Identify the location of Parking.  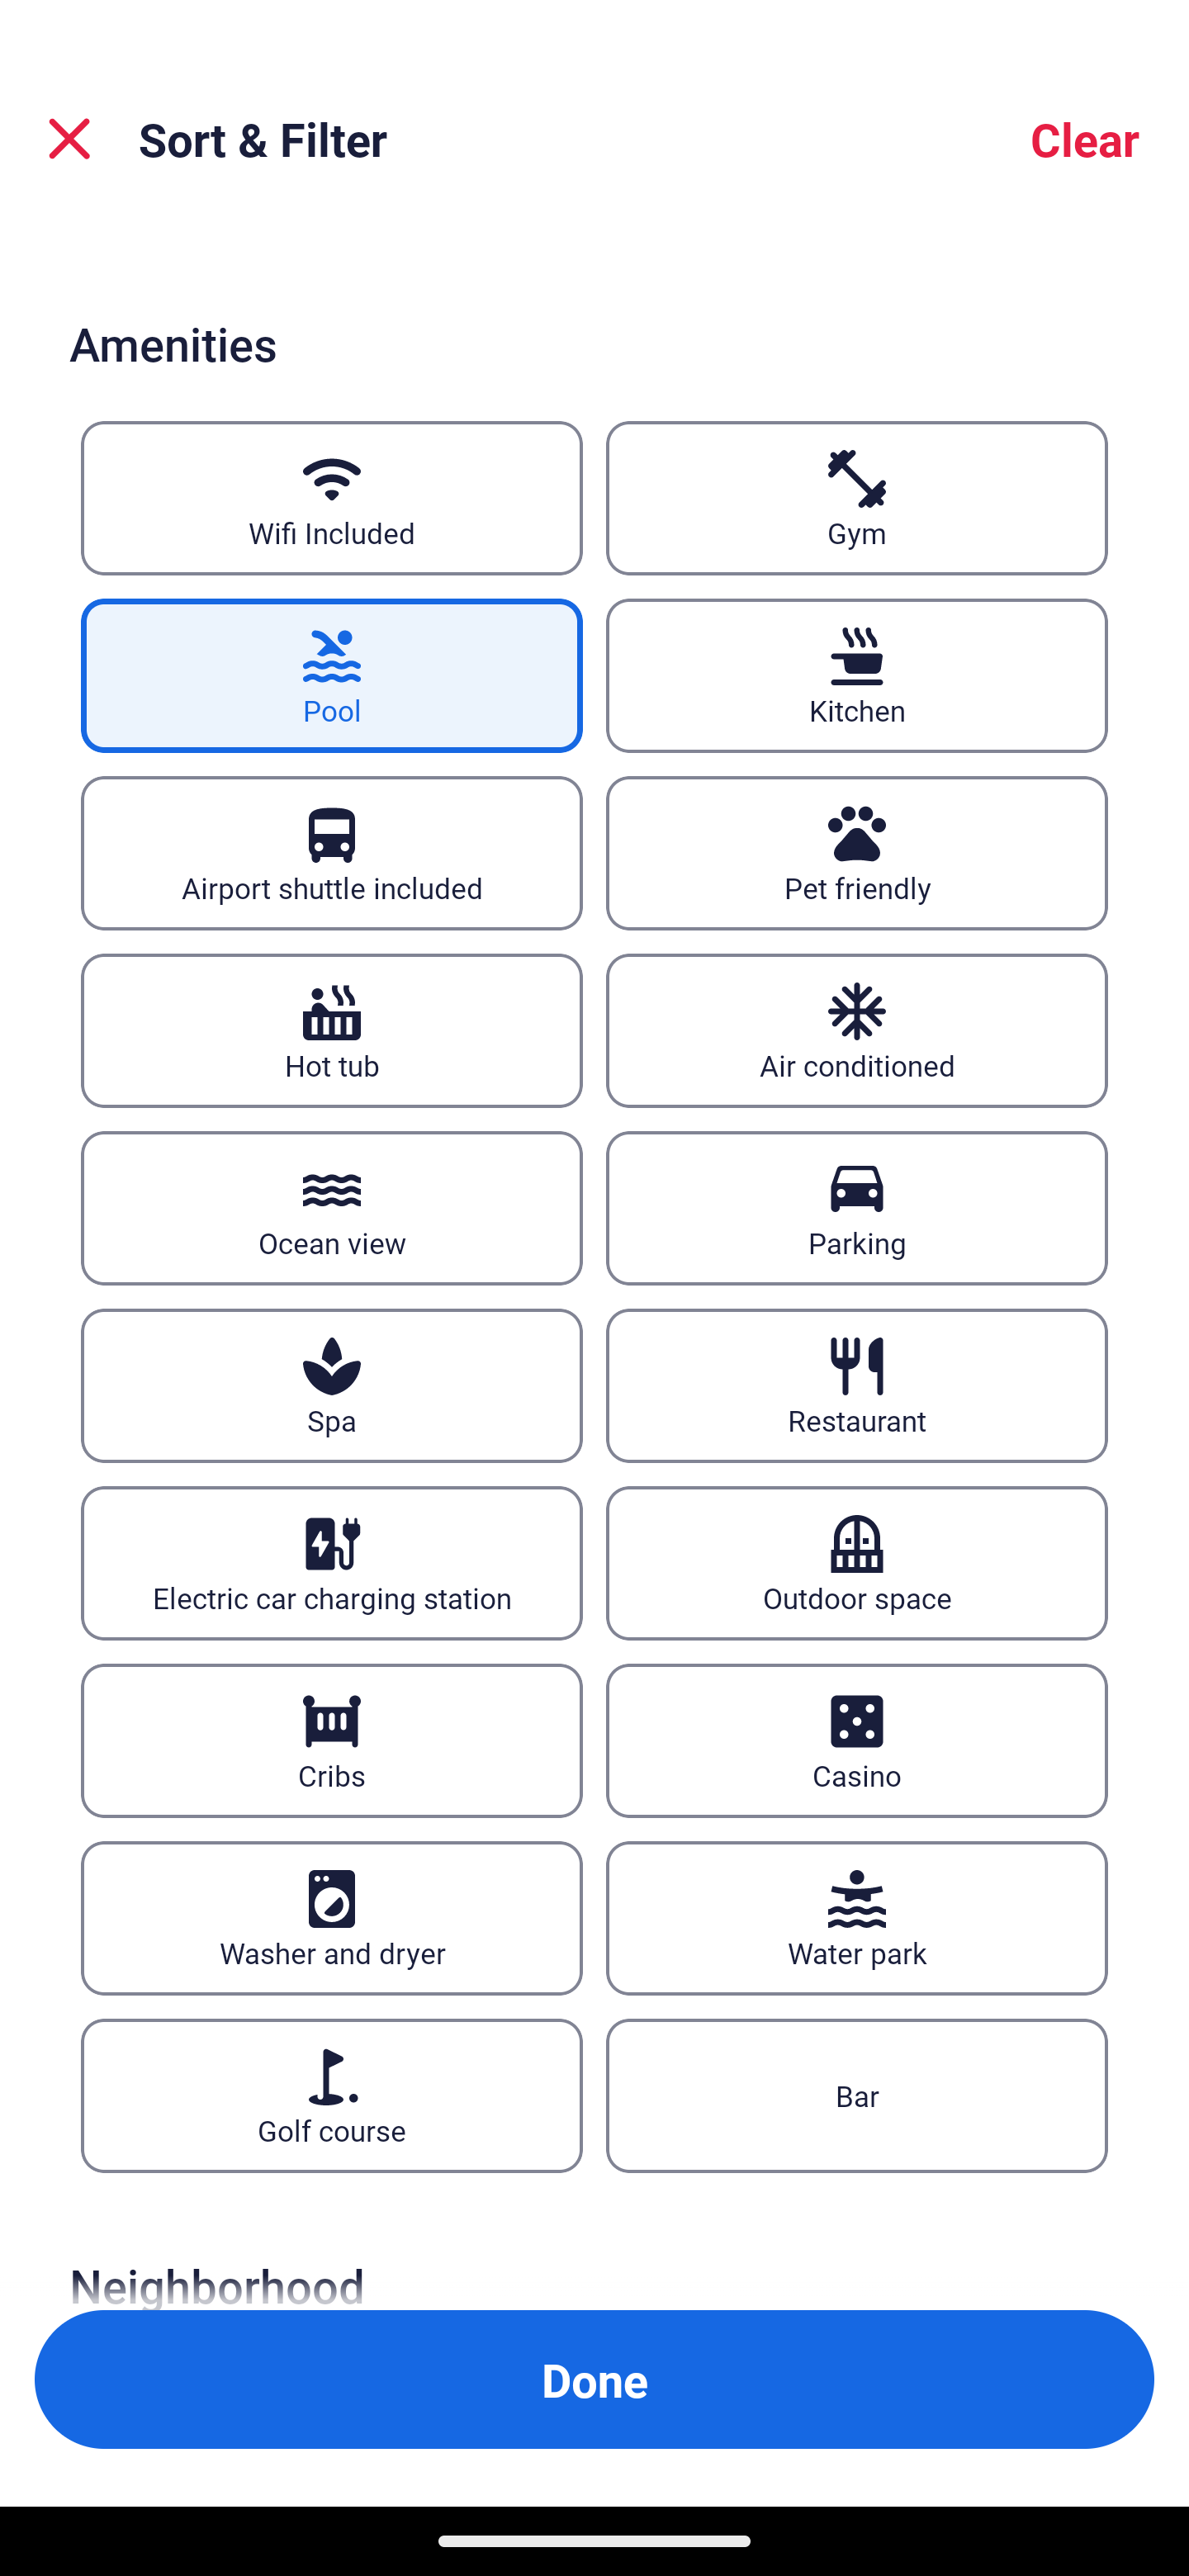
(857, 1207).